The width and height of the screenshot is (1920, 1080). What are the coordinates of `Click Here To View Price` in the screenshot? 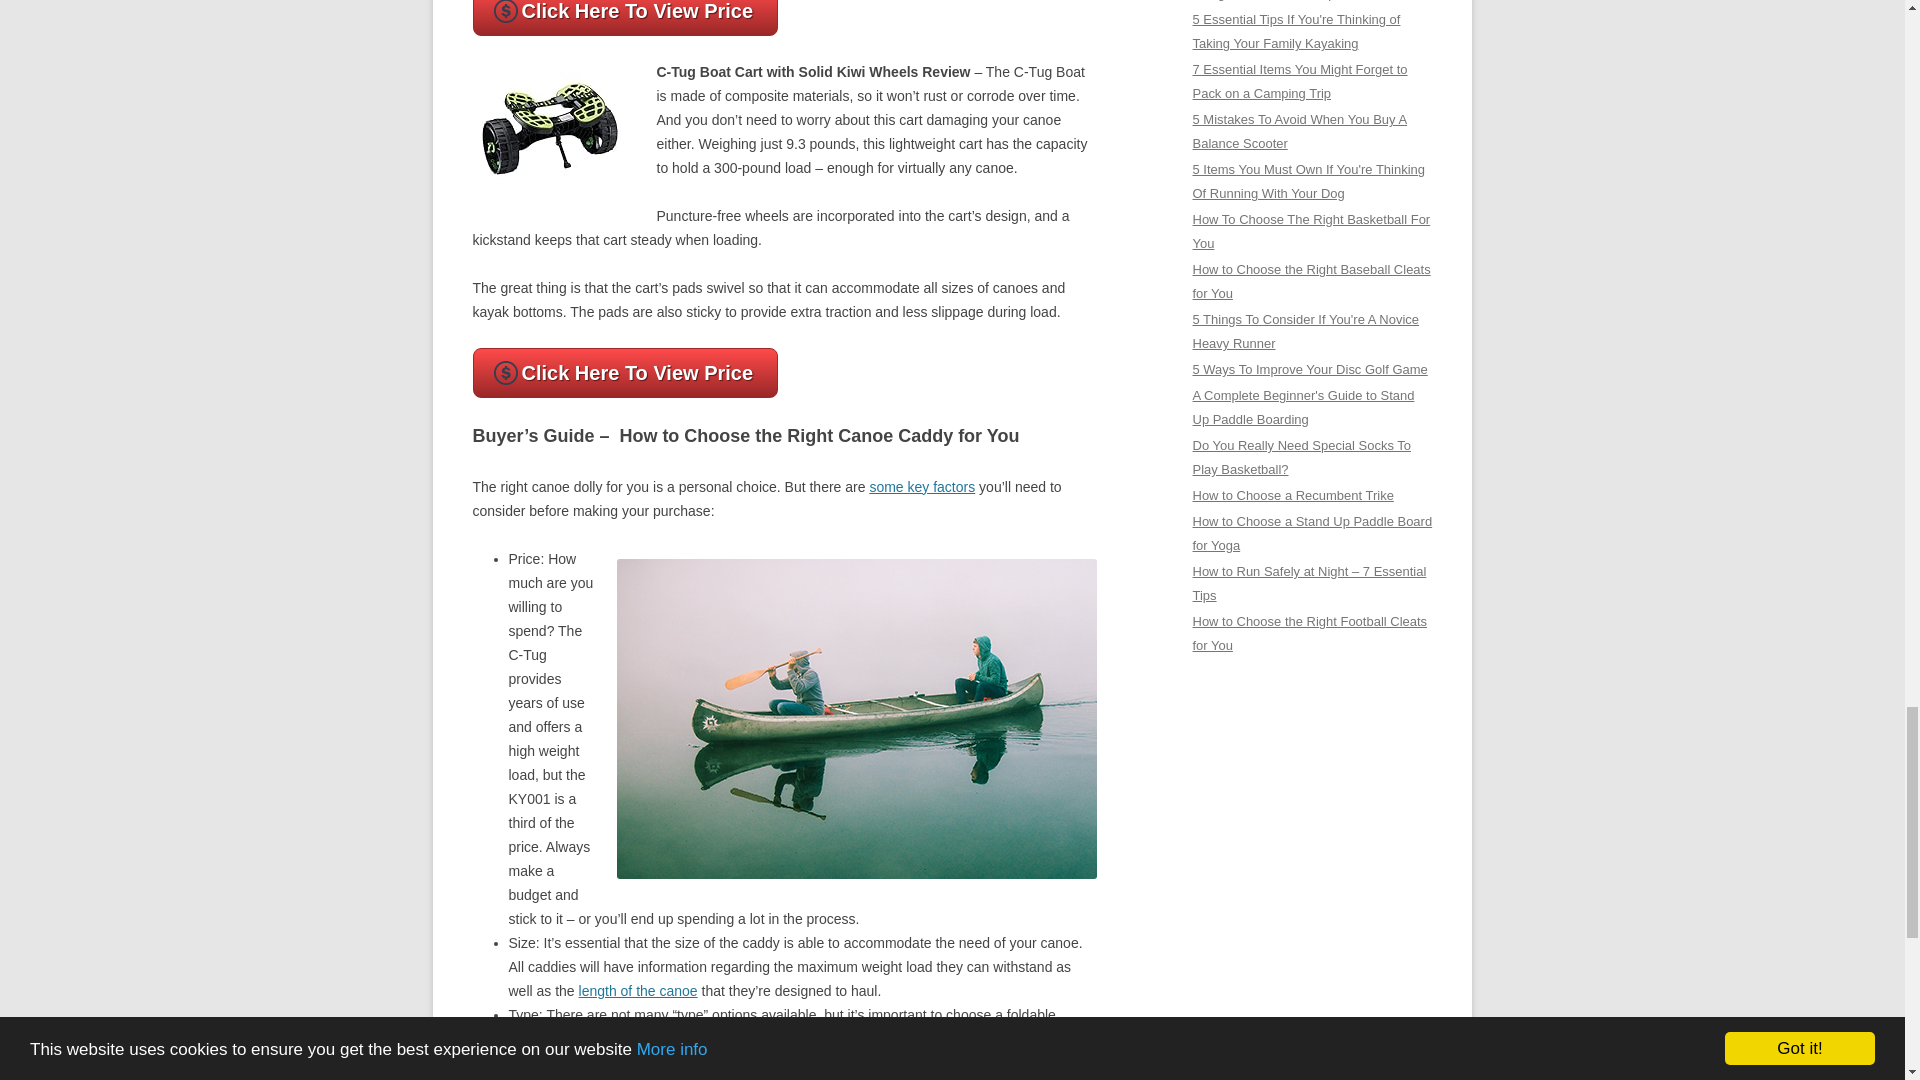 It's located at (624, 18).